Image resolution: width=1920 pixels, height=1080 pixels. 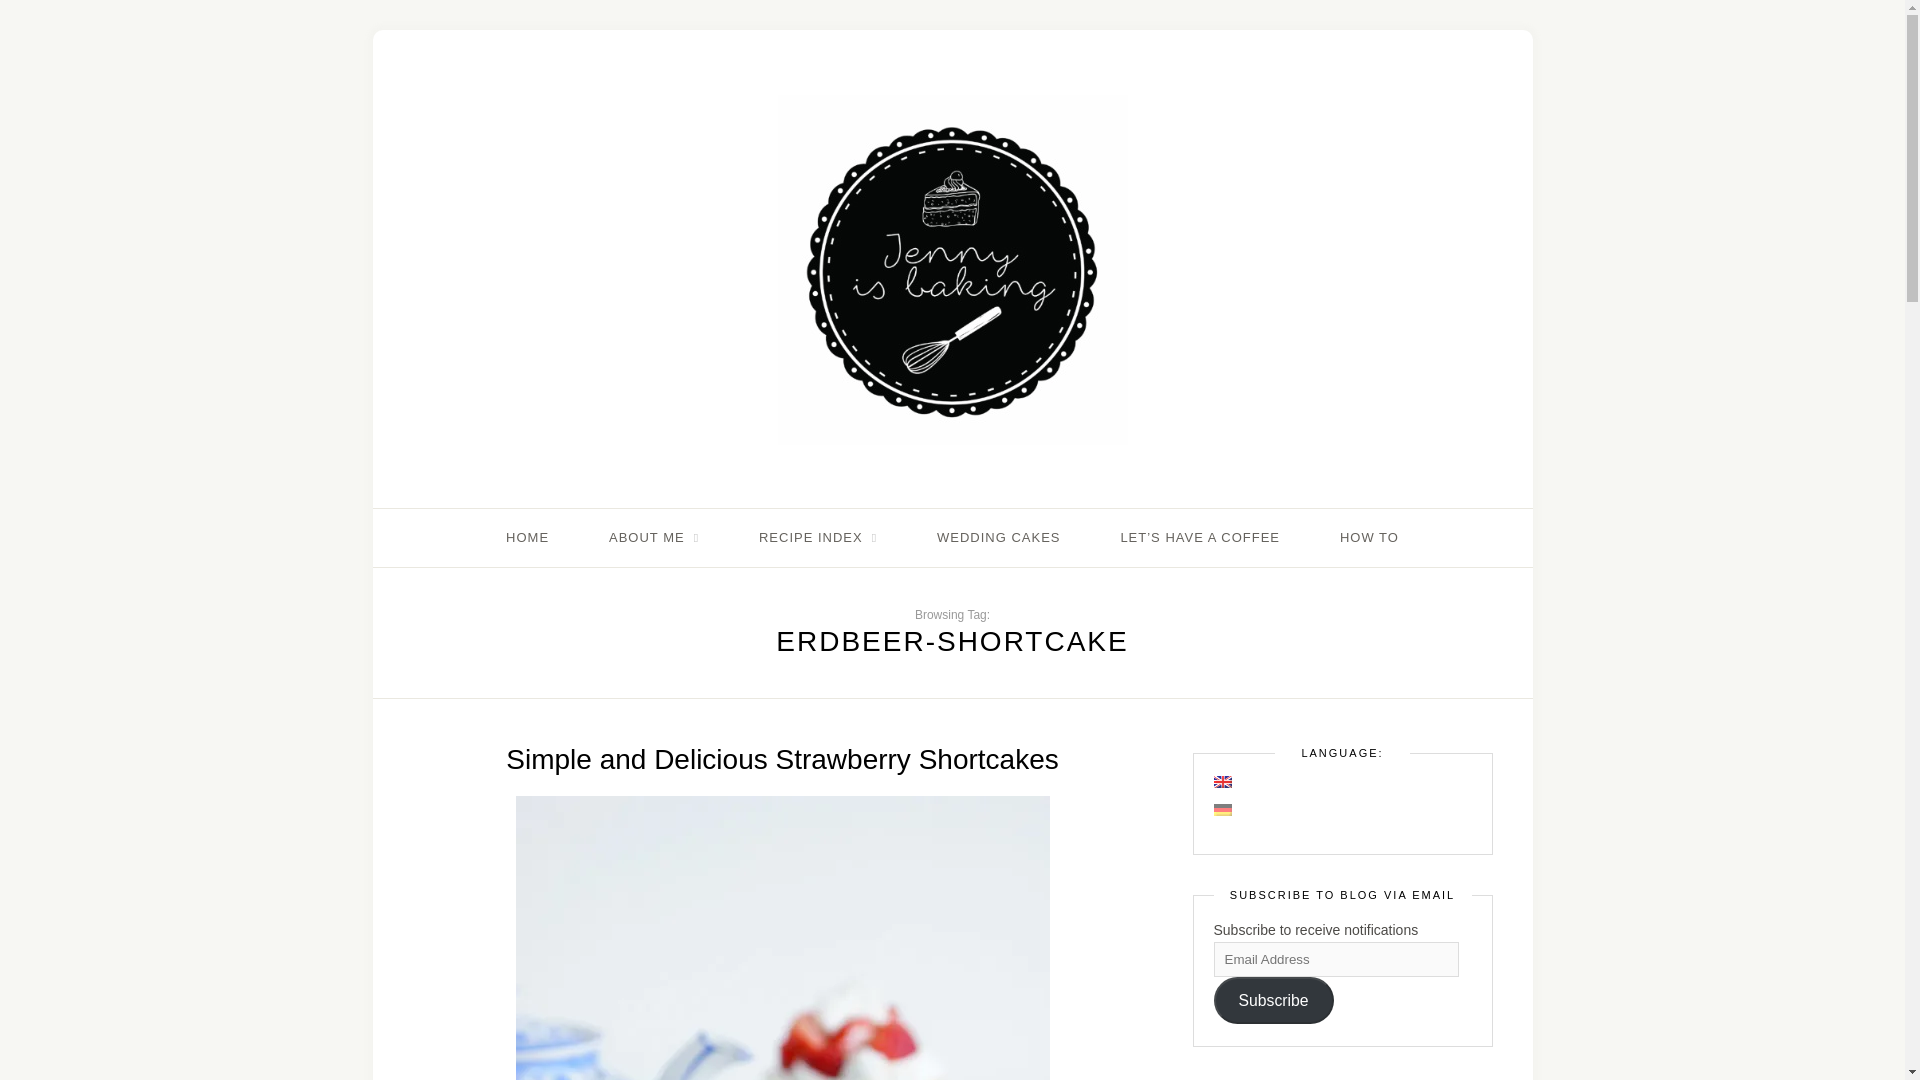 I want to click on WEDDING CAKES, so click(x=998, y=538).